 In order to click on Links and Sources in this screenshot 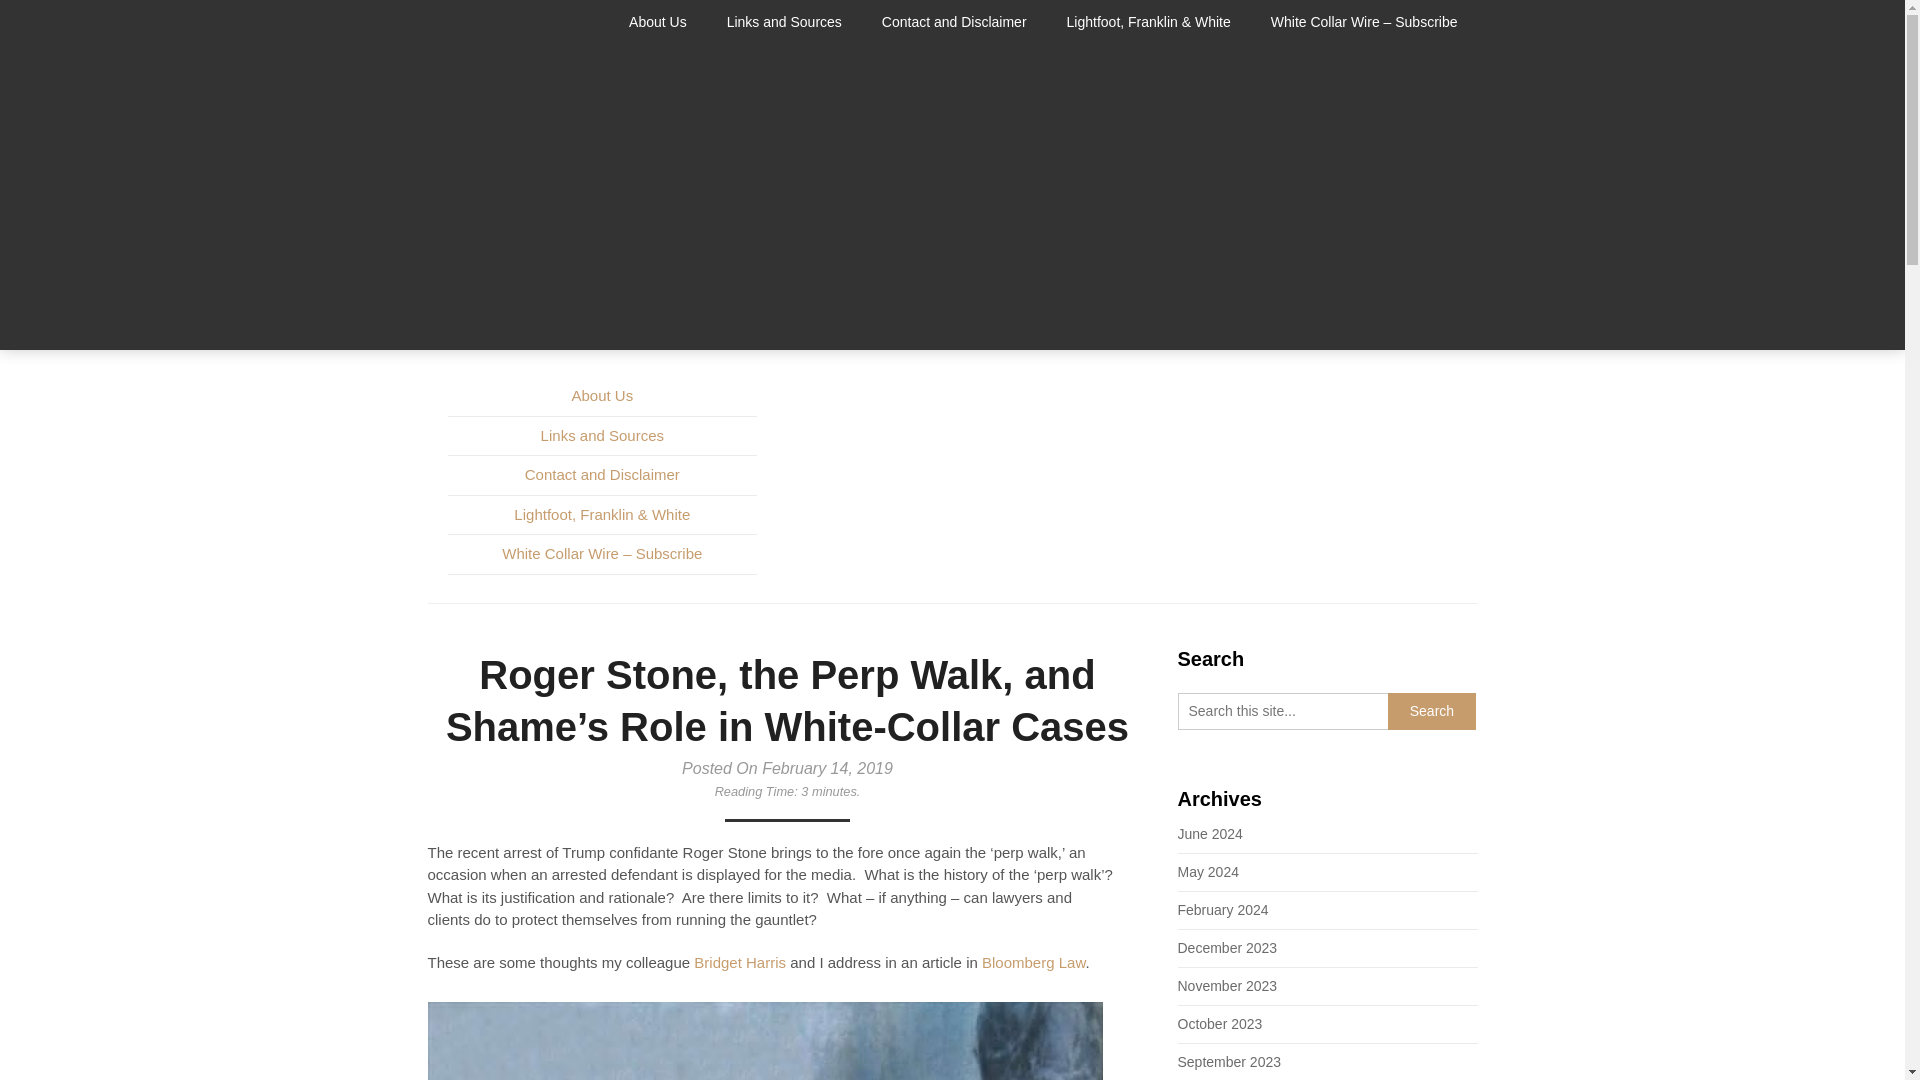, I will do `click(784, 22)`.